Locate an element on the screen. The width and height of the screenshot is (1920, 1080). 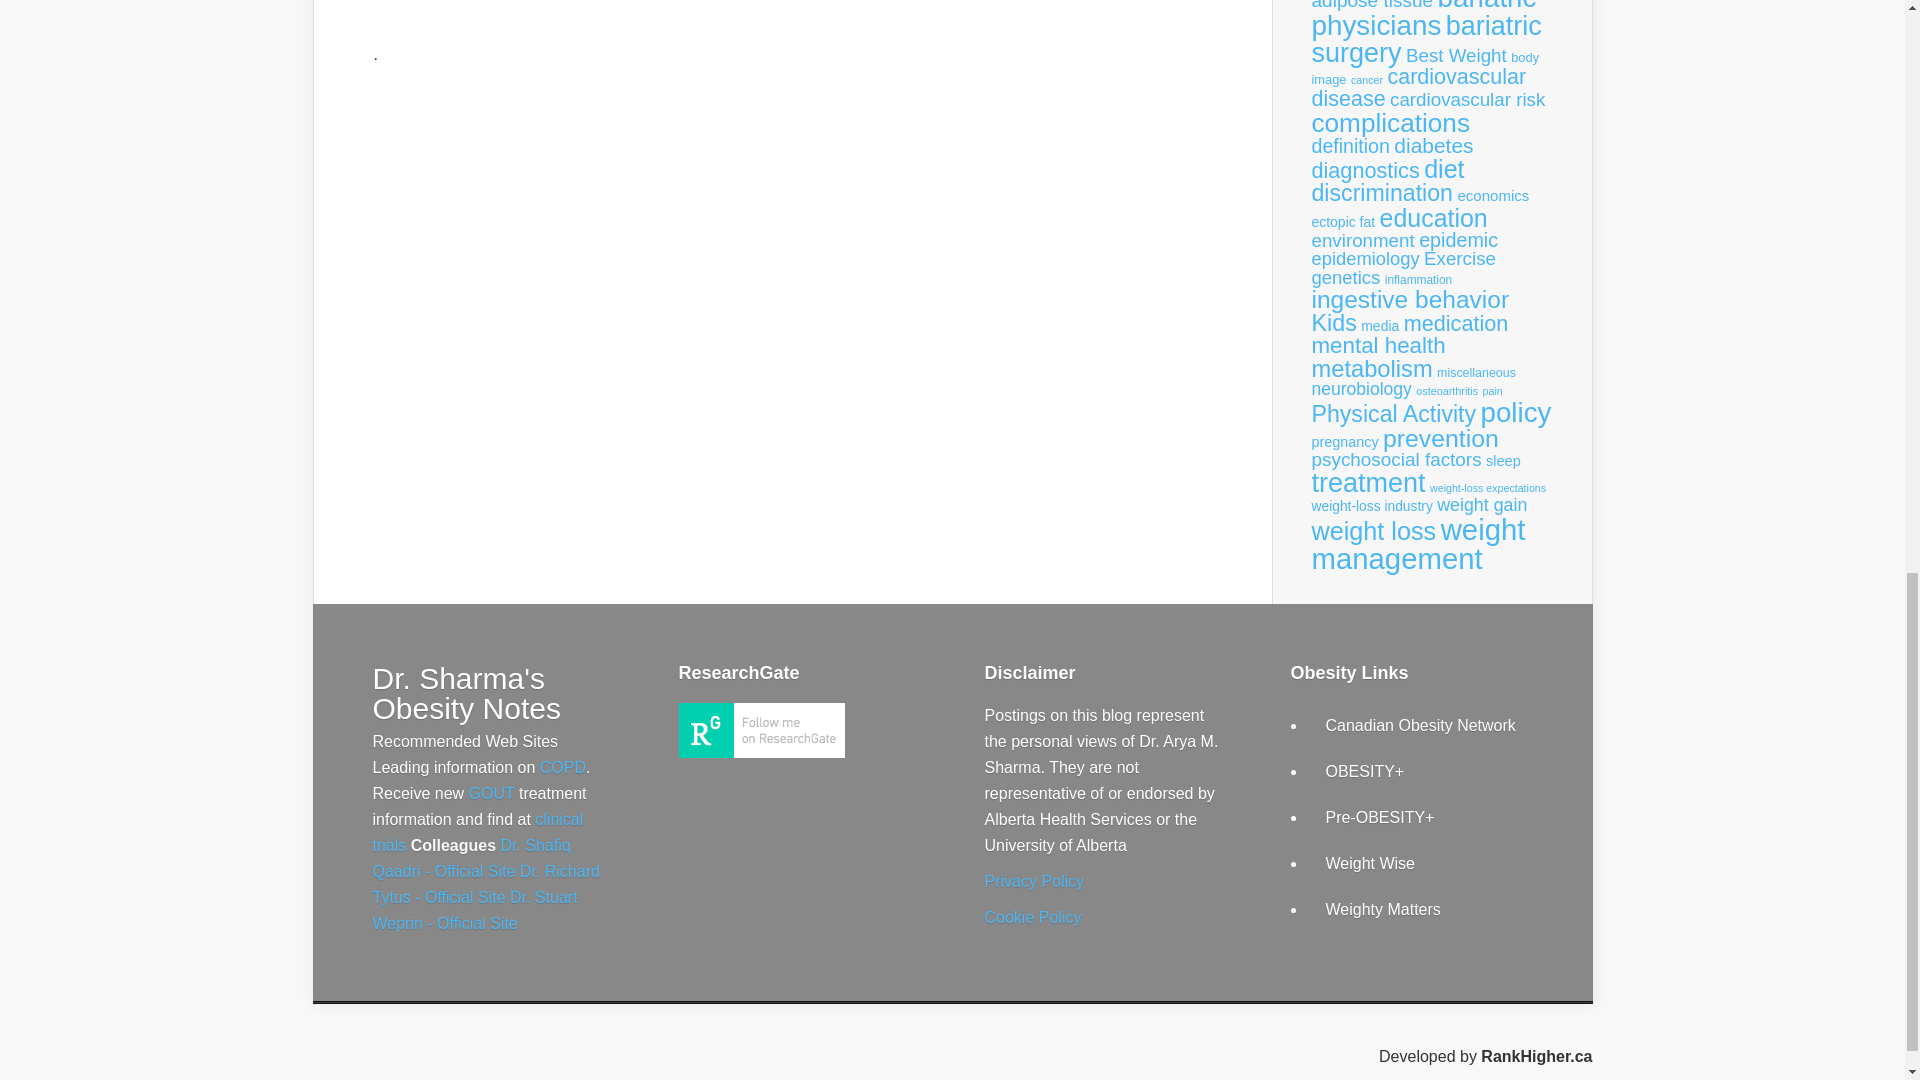
cardiovascular disease is located at coordinates (1418, 88).